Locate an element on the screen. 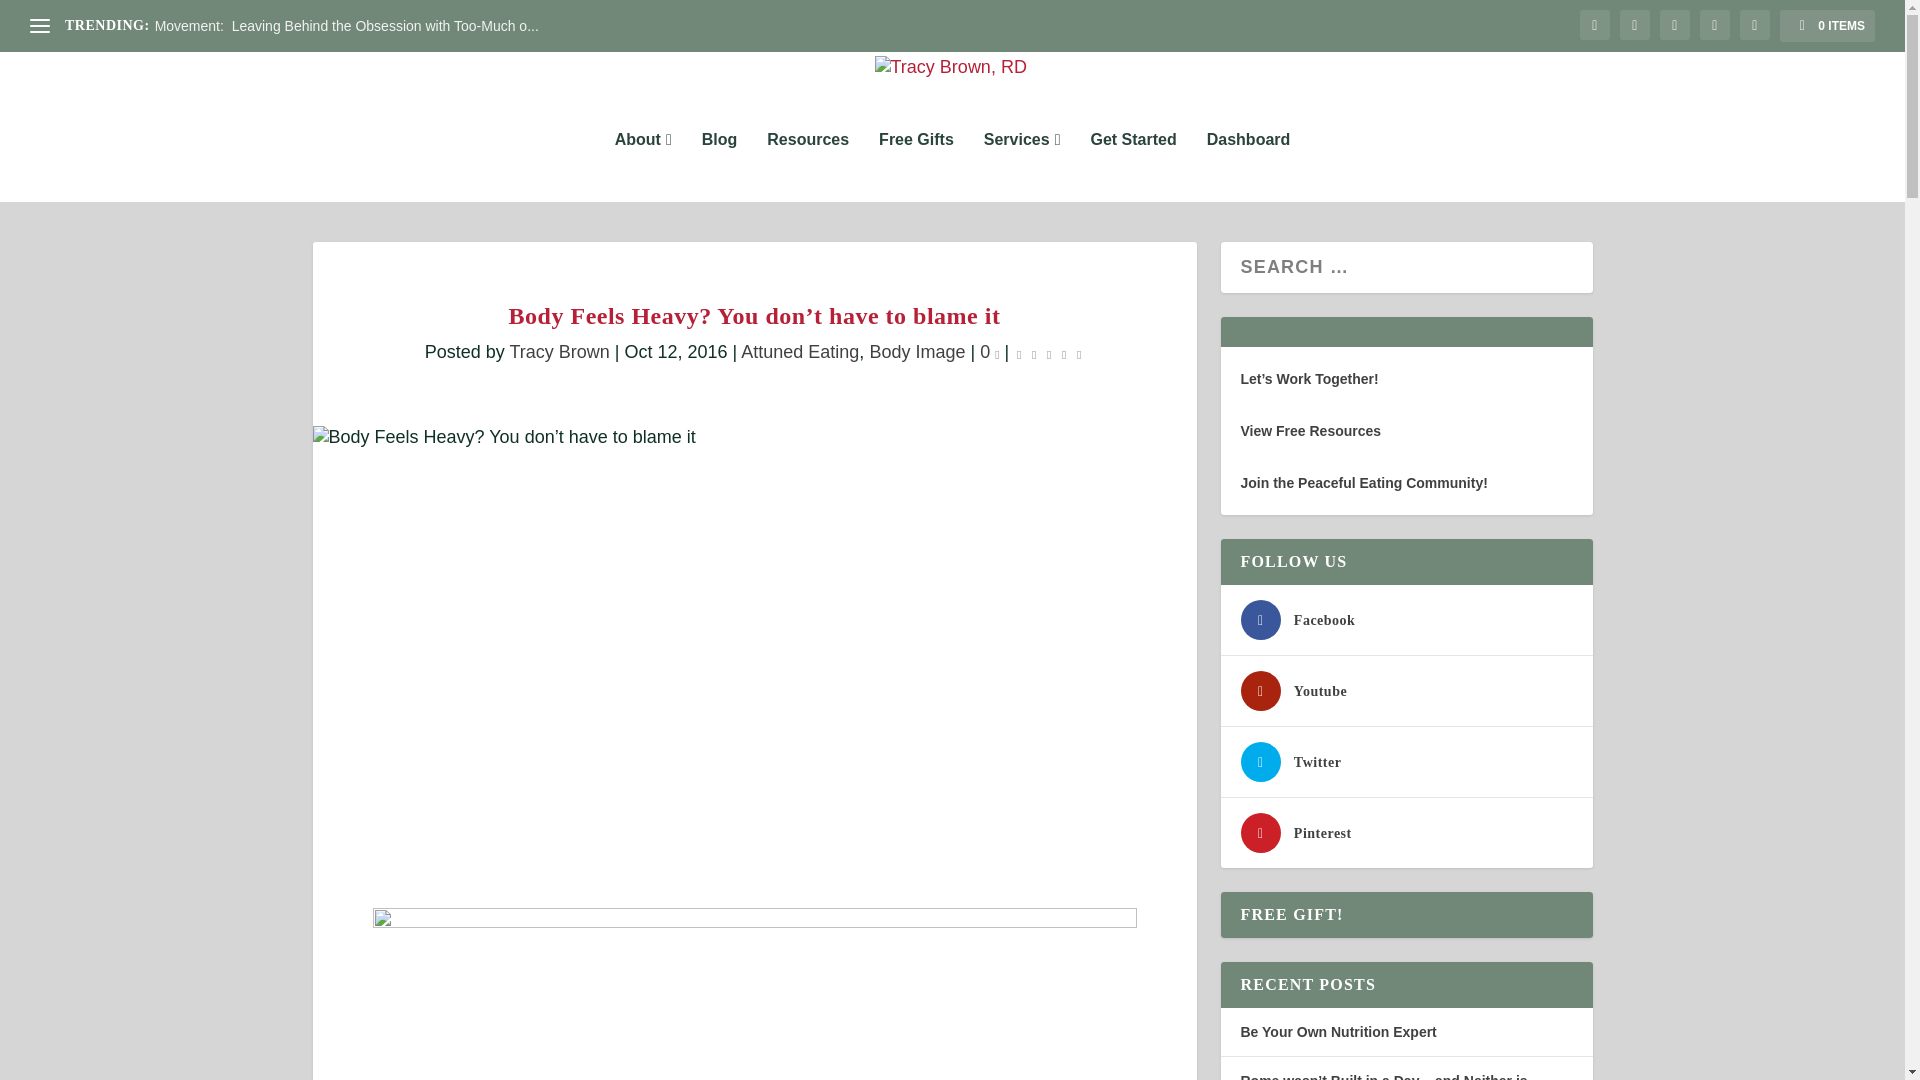 The width and height of the screenshot is (1920, 1080). Get Started is located at coordinates (1132, 166).